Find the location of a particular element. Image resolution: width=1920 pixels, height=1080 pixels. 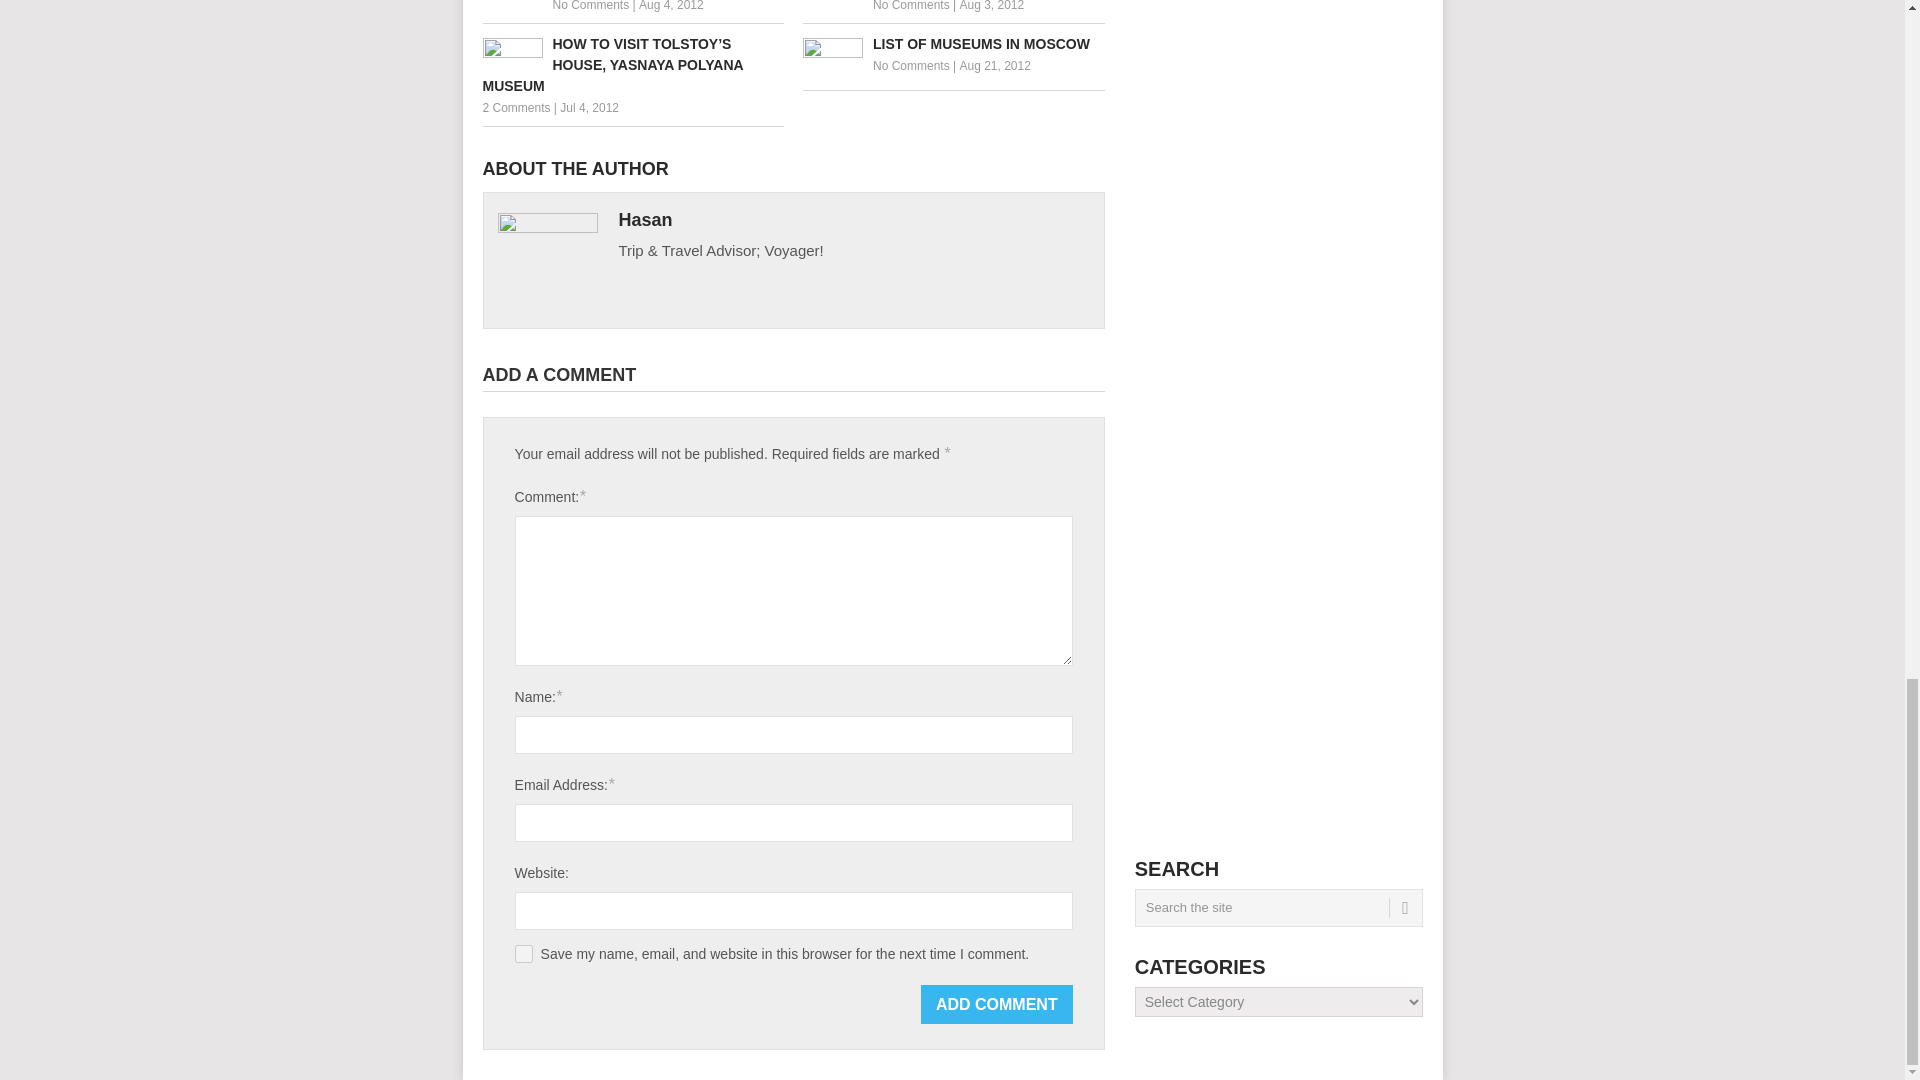

No Comments is located at coordinates (912, 6).